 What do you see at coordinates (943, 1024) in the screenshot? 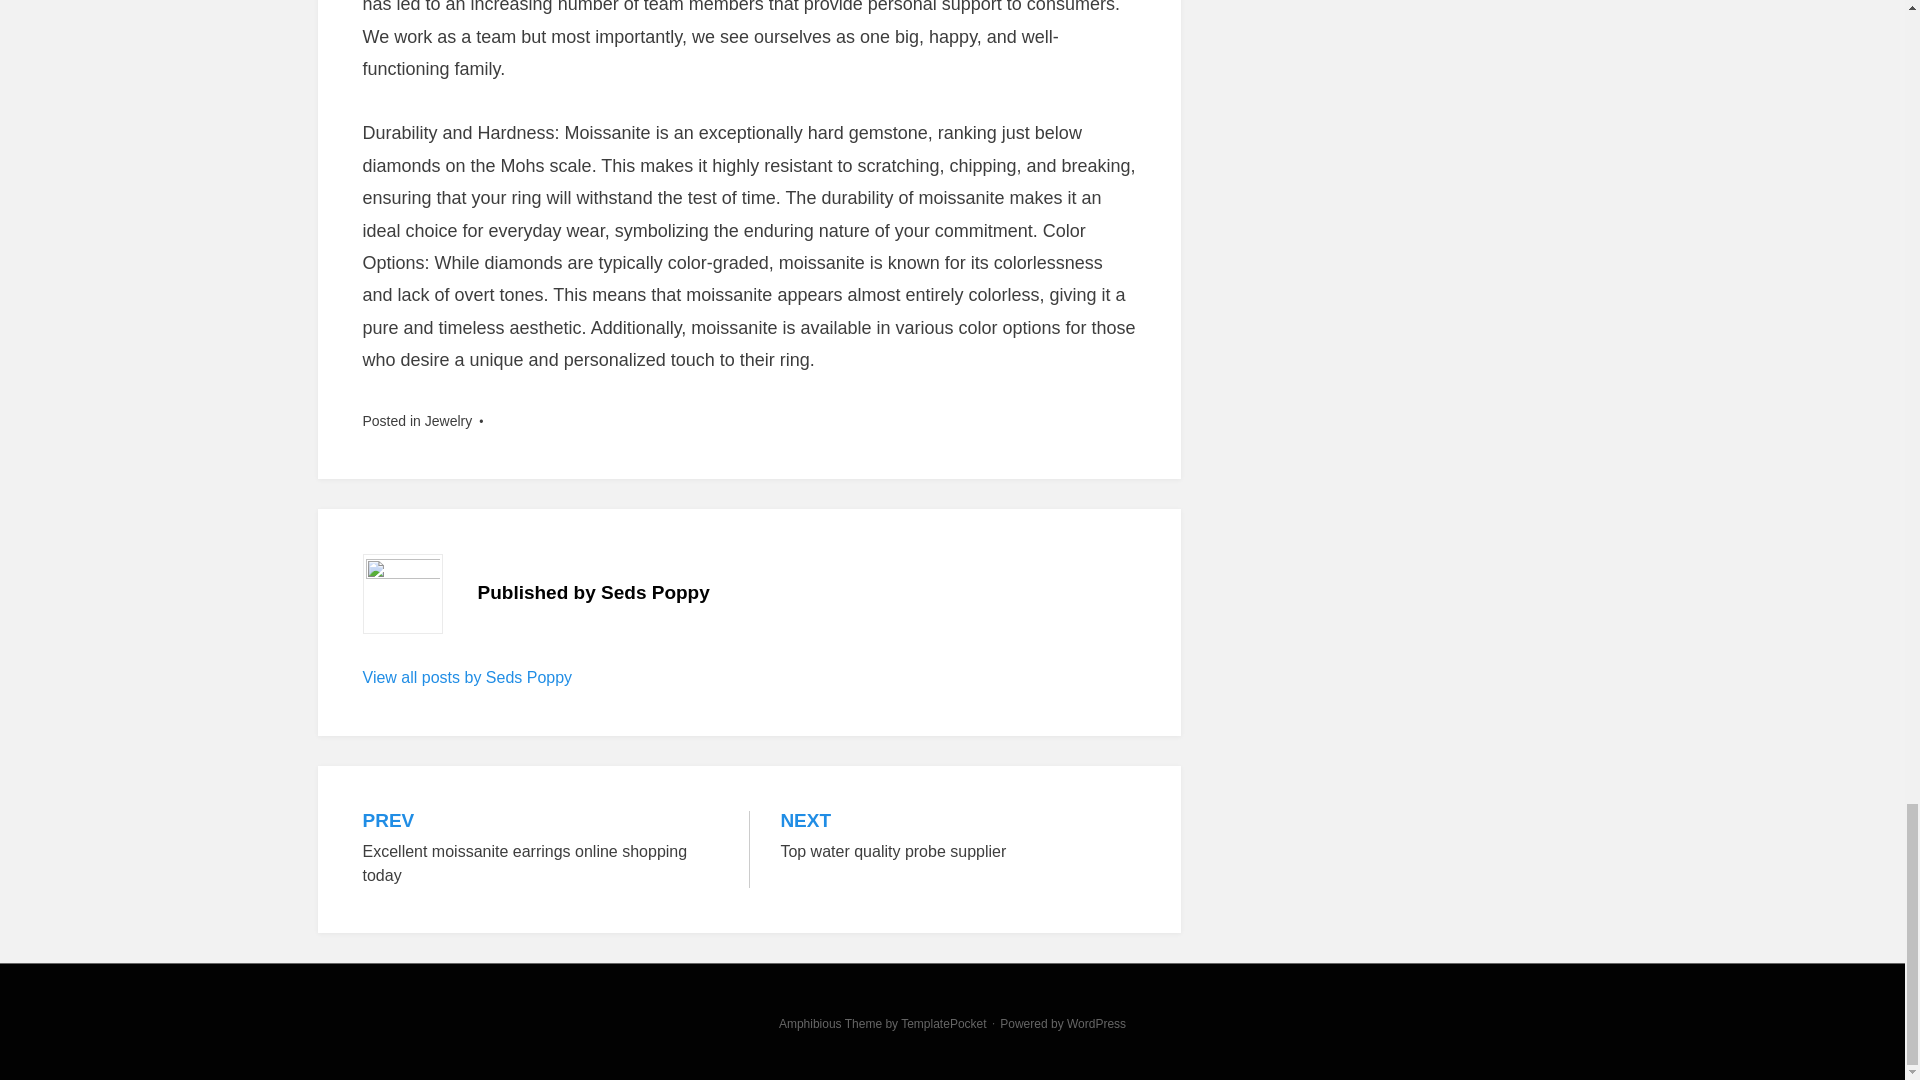
I see `TemplatePocket` at bounding box center [943, 1024].